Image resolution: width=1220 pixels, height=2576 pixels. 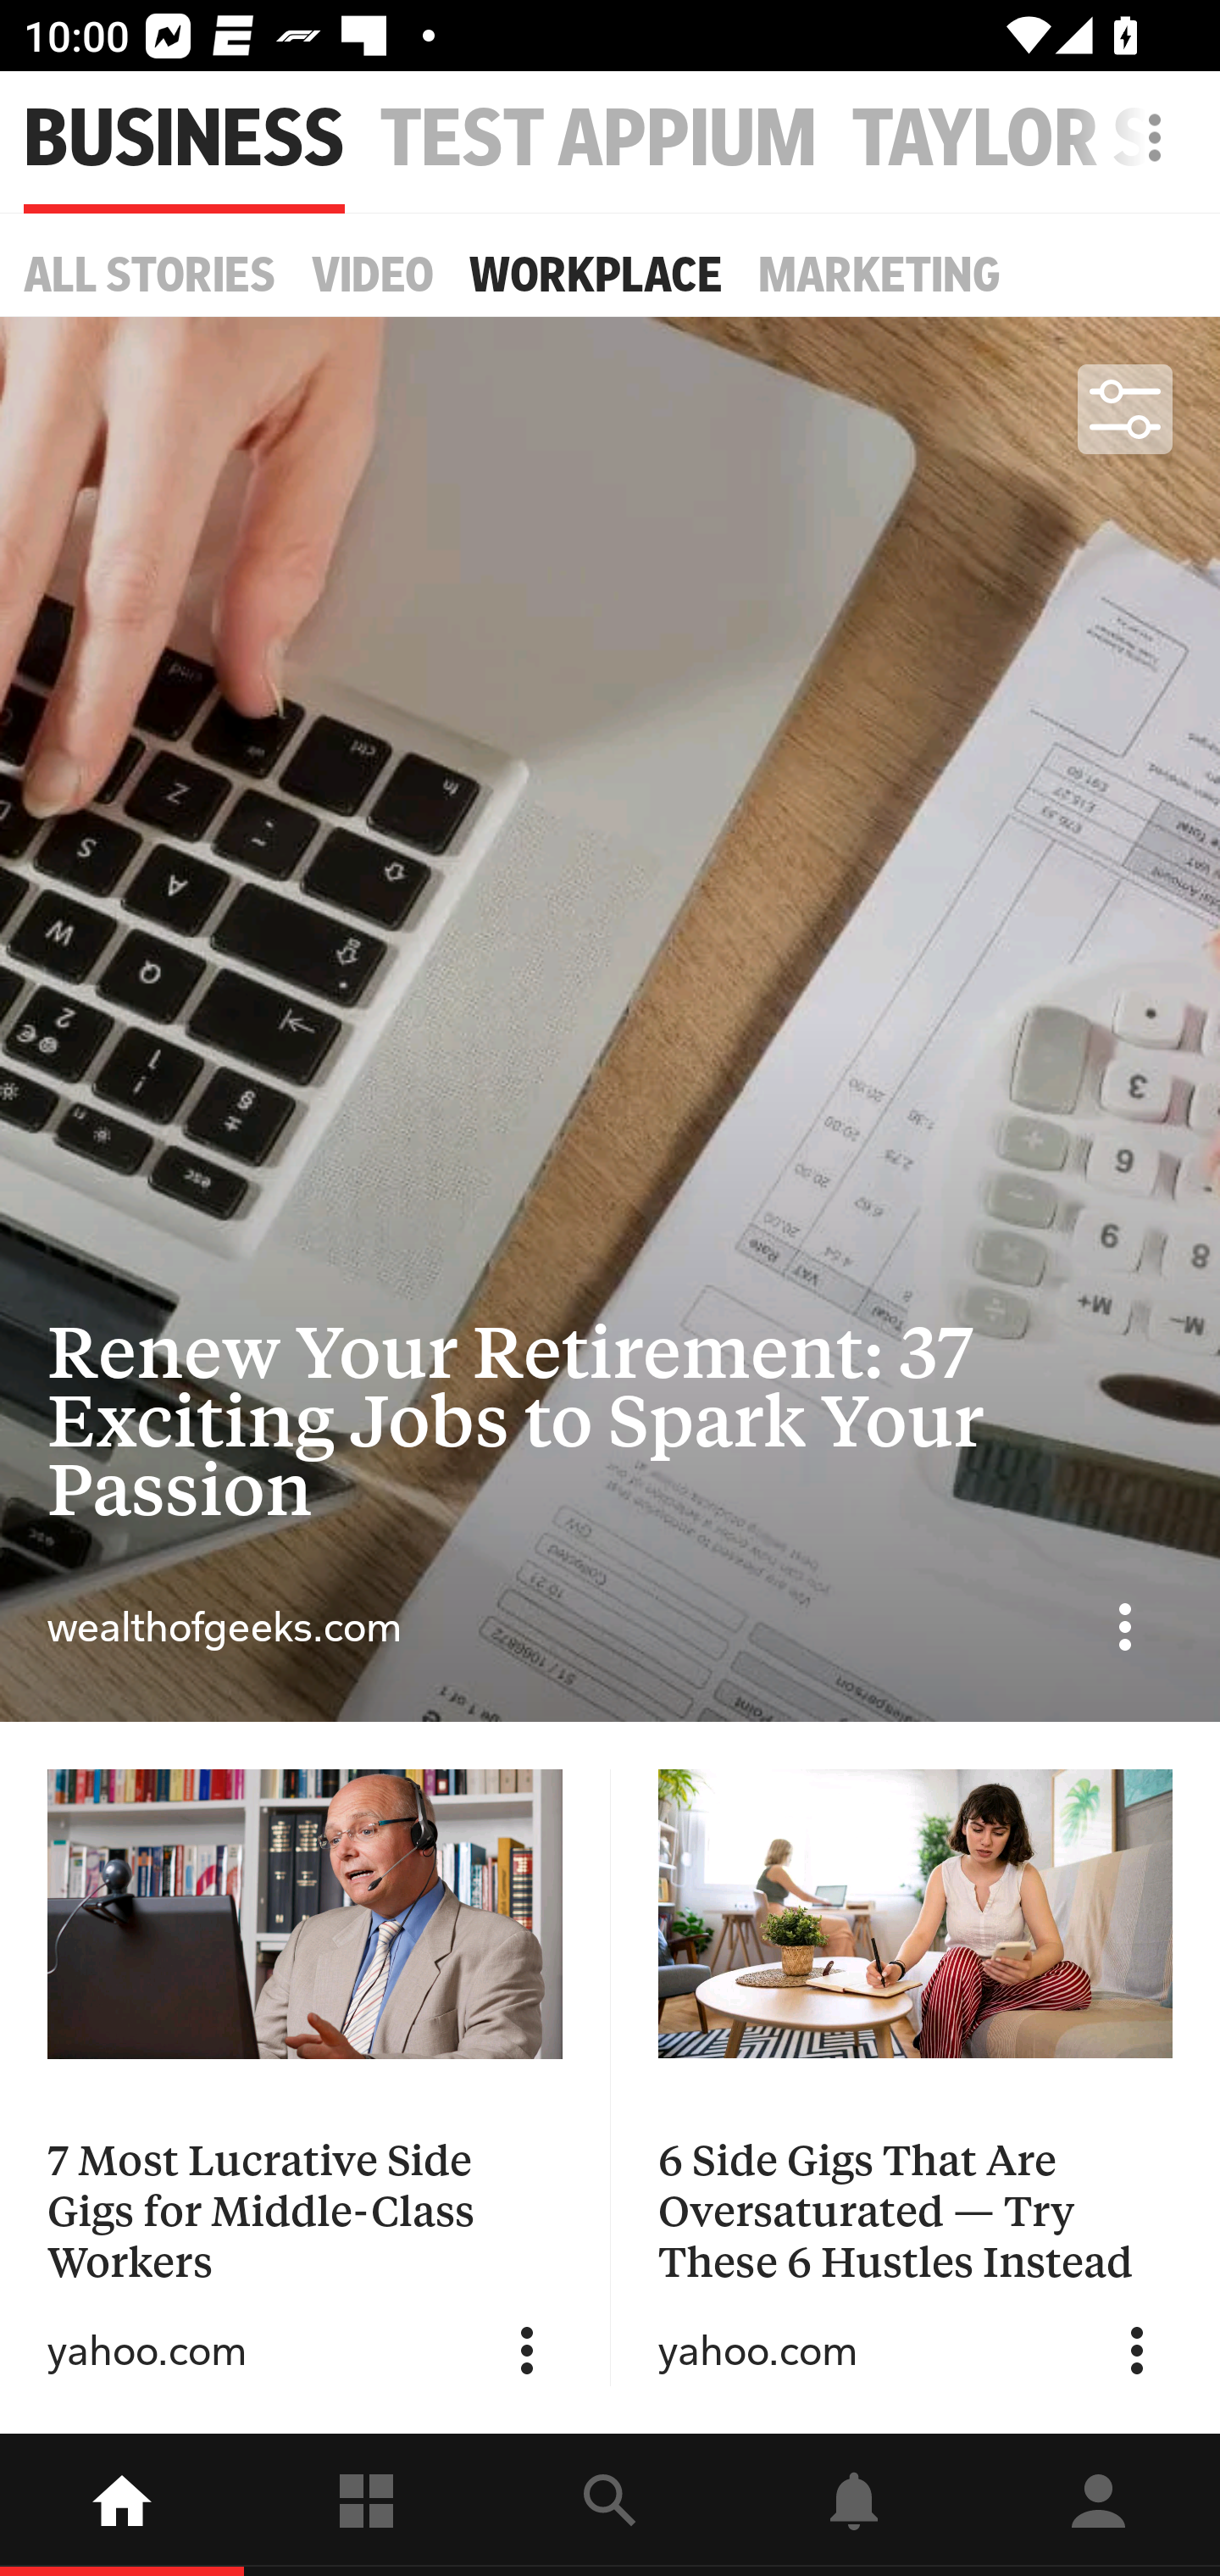 I want to click on Profile, so click(x=1098, y=2505).